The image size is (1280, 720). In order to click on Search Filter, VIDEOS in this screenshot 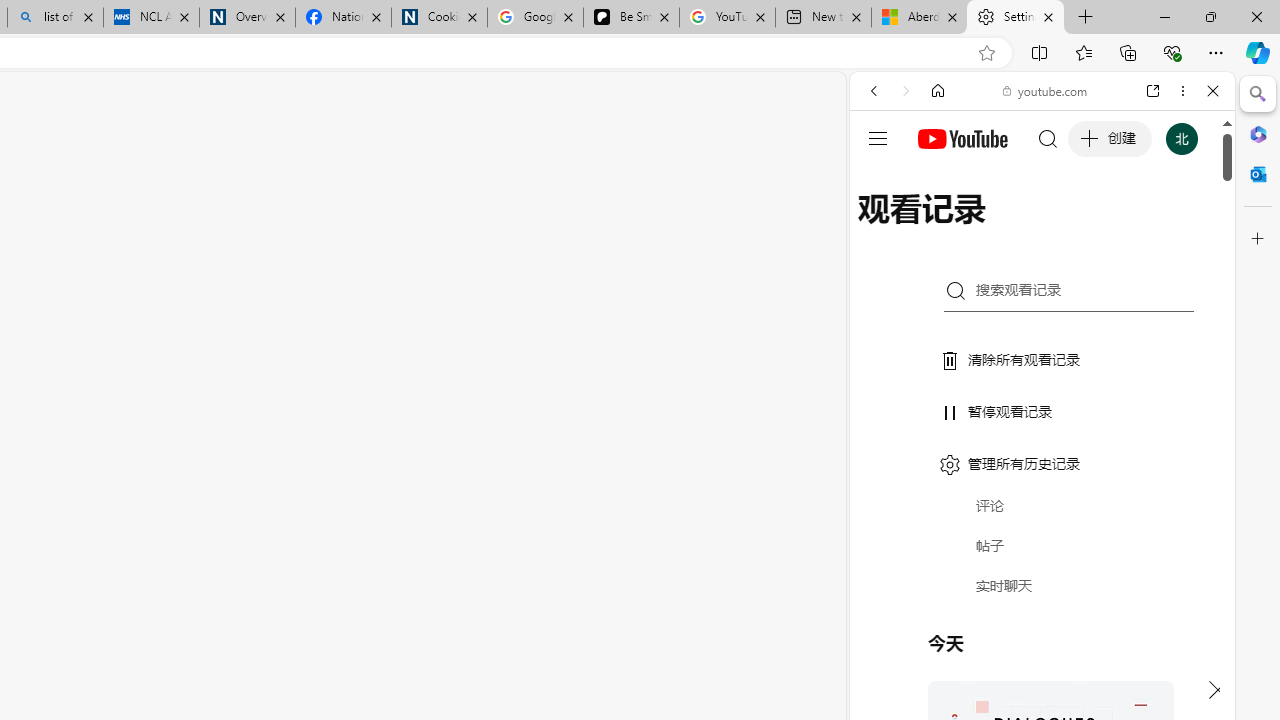, I will do `click(1006, 228)`.